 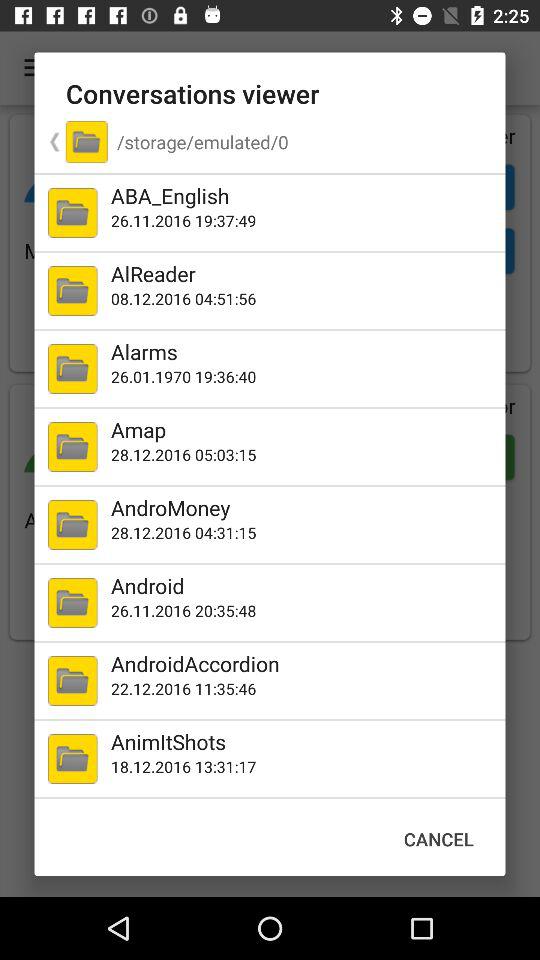 I want to click on open icon above the 26 11 2016, so click(x=304, y=586).